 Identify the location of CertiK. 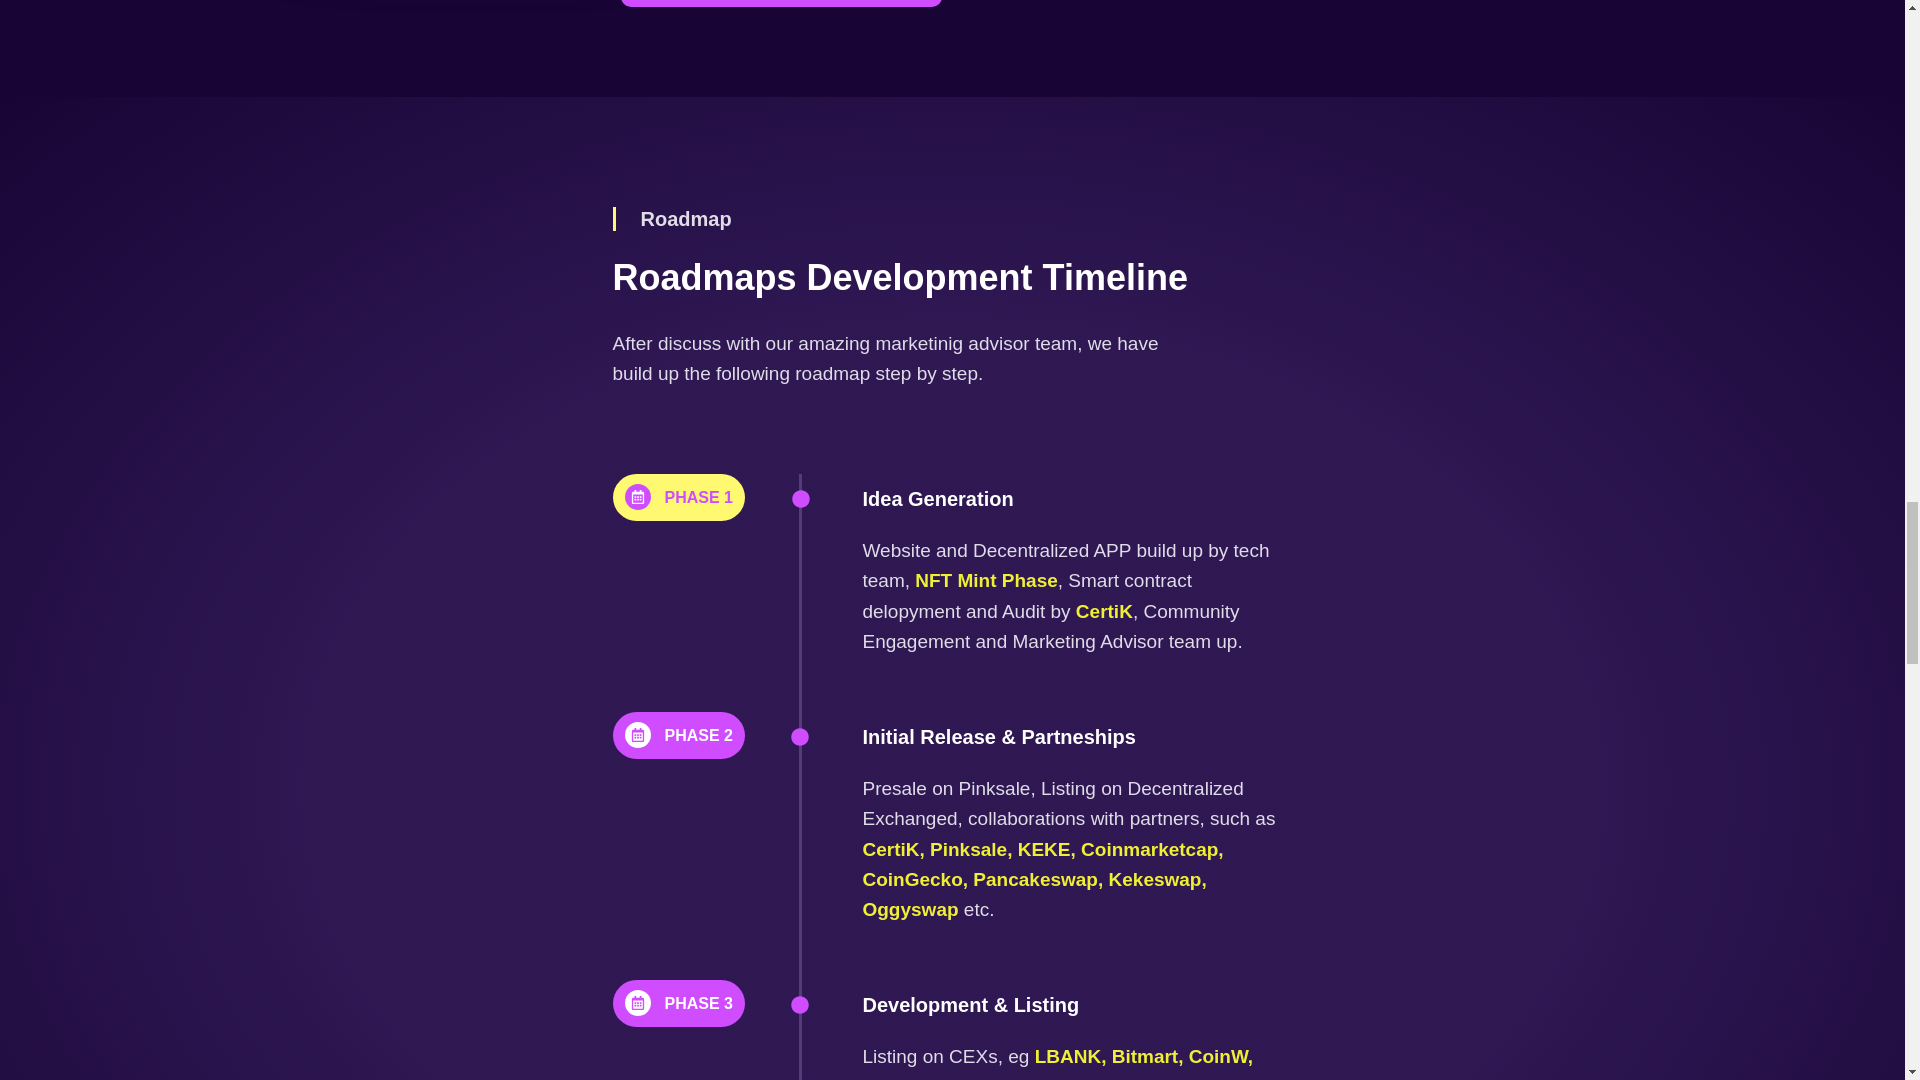
(1102, 611).